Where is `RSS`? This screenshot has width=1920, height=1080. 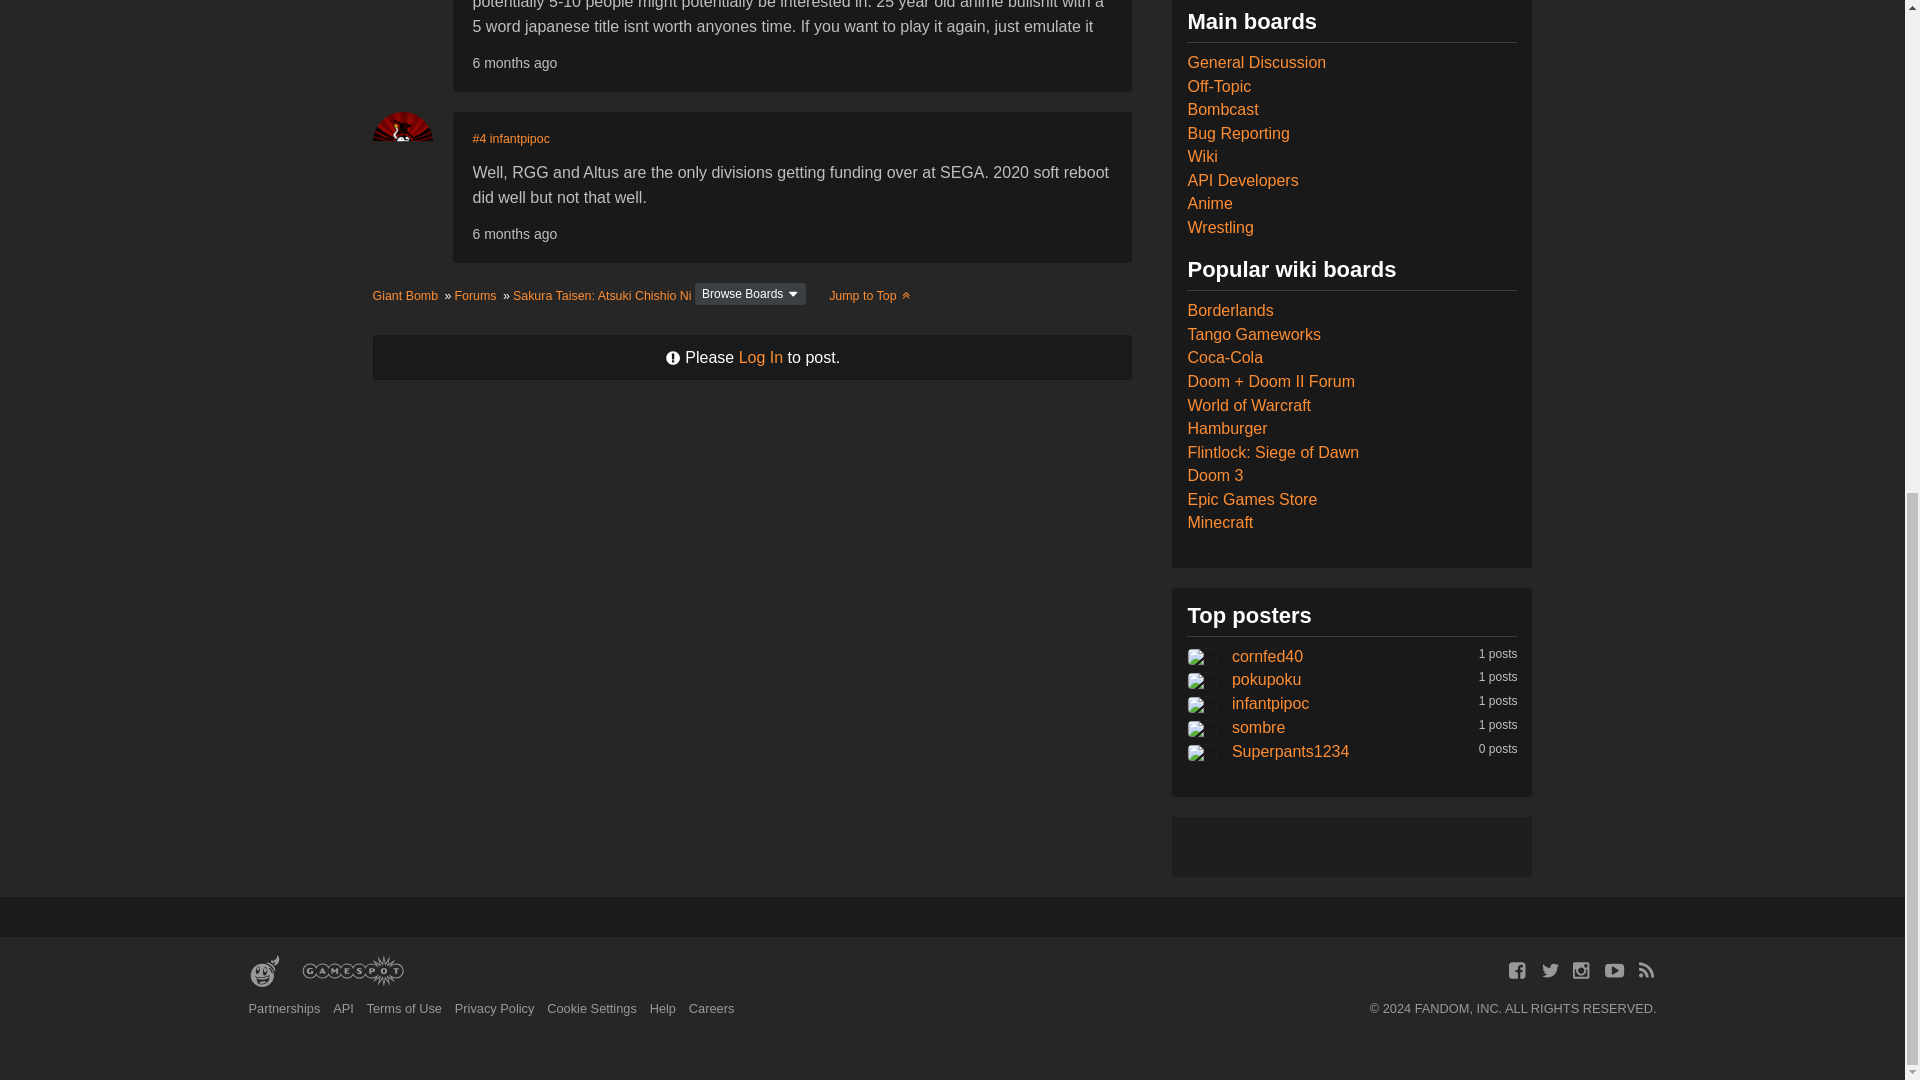 RSS is located at coordinates (1646, 970).